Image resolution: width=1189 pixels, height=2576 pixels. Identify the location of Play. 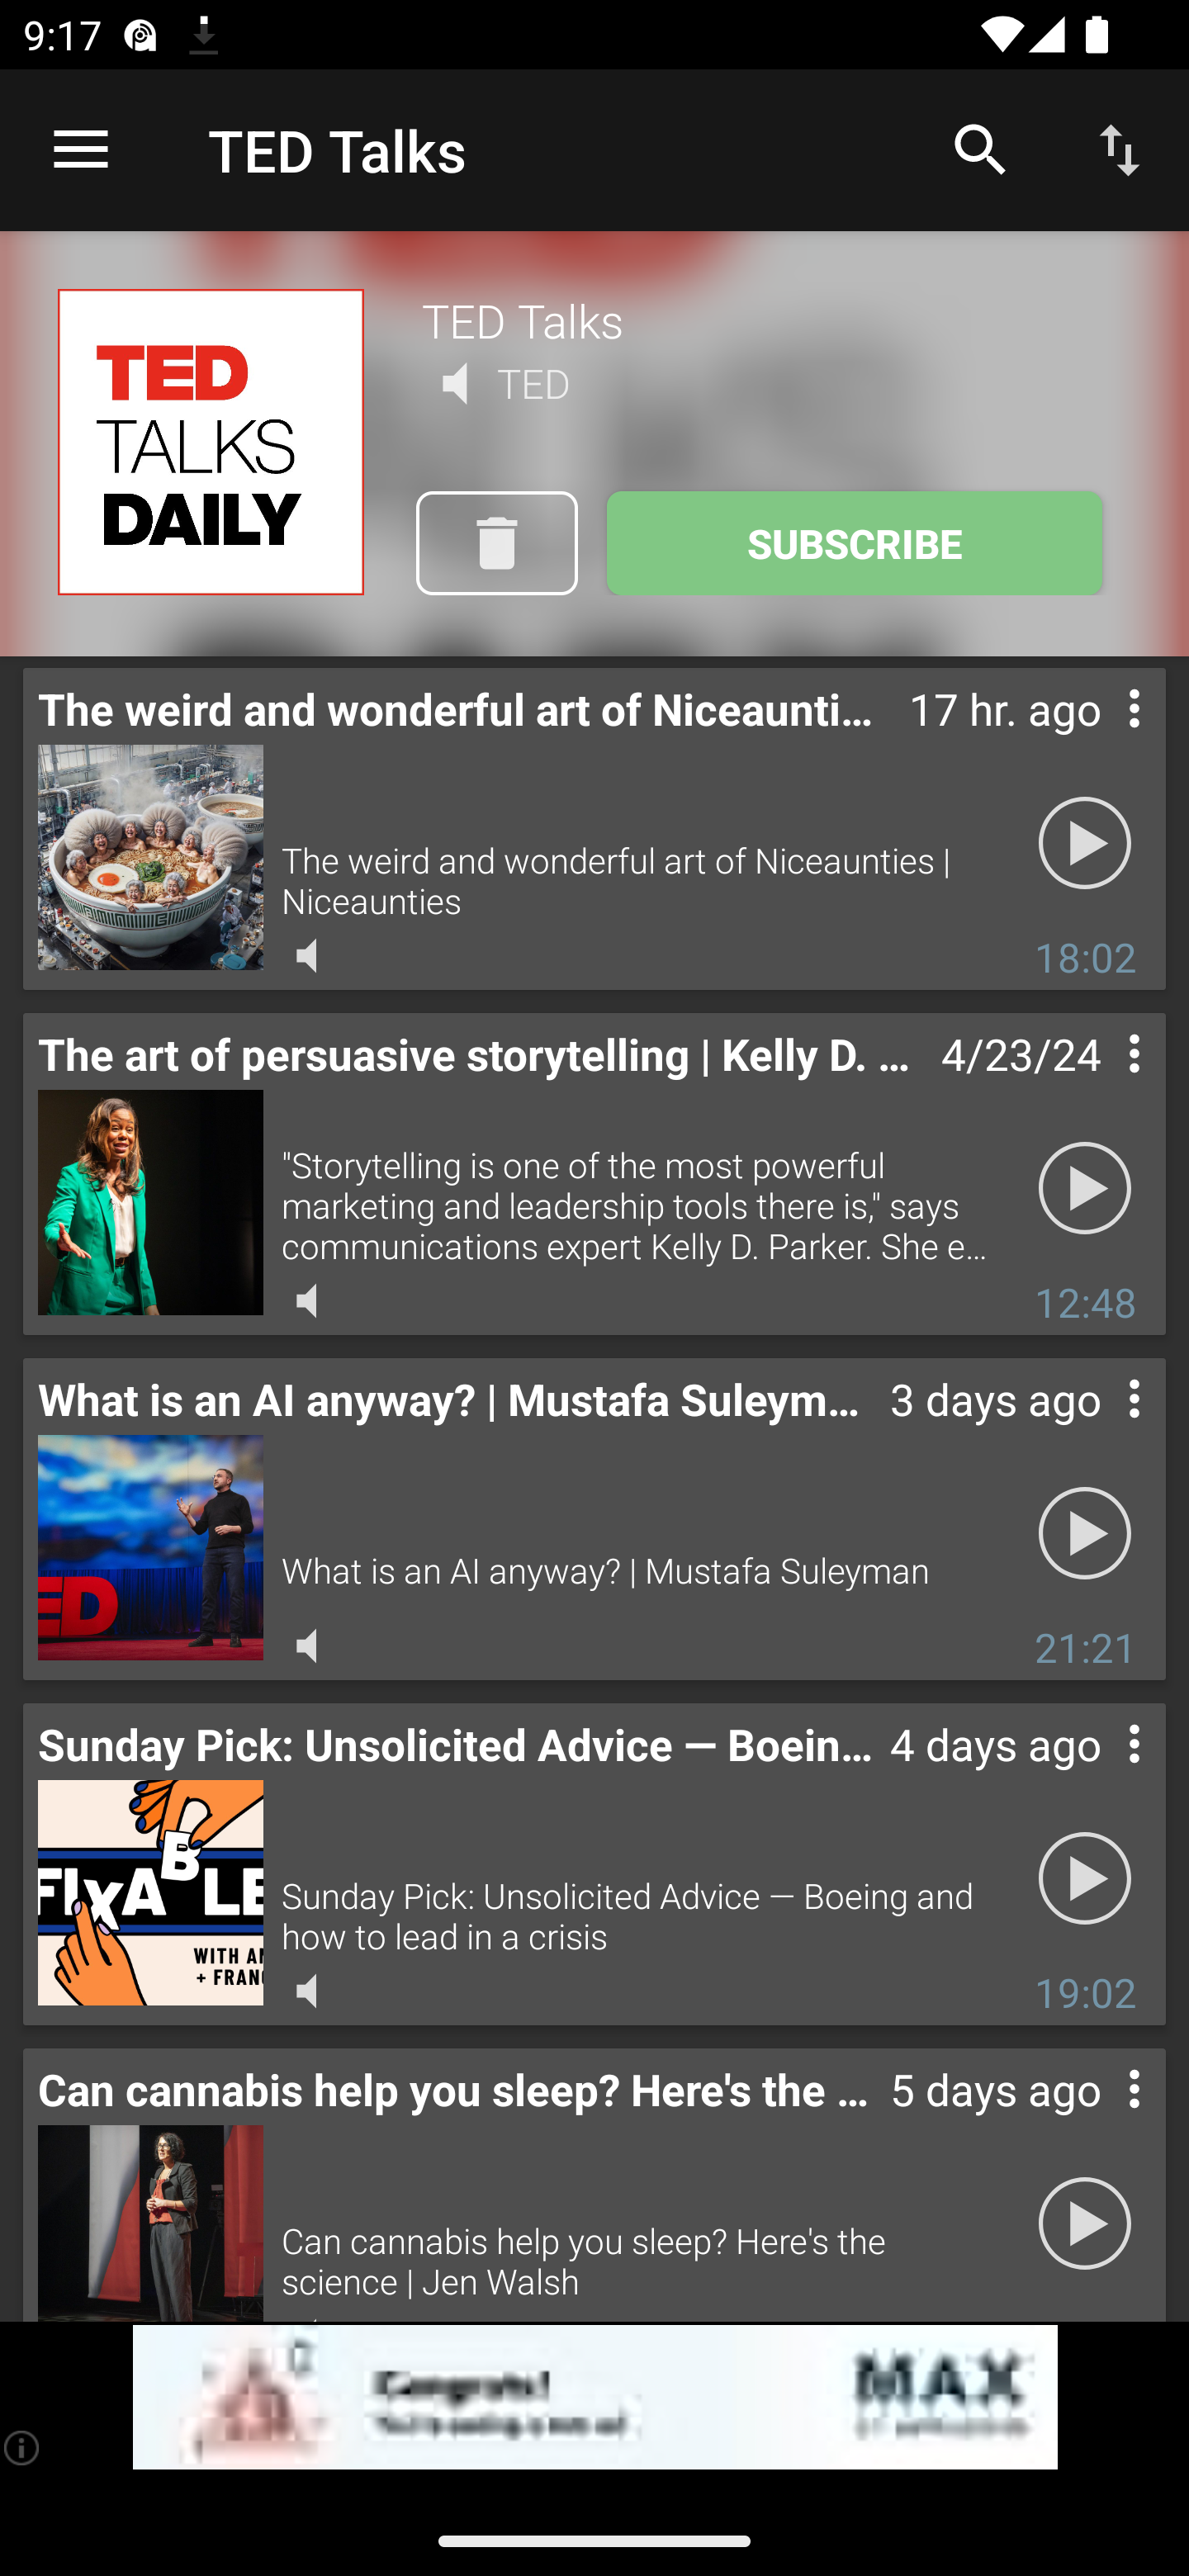
(1085, 844).